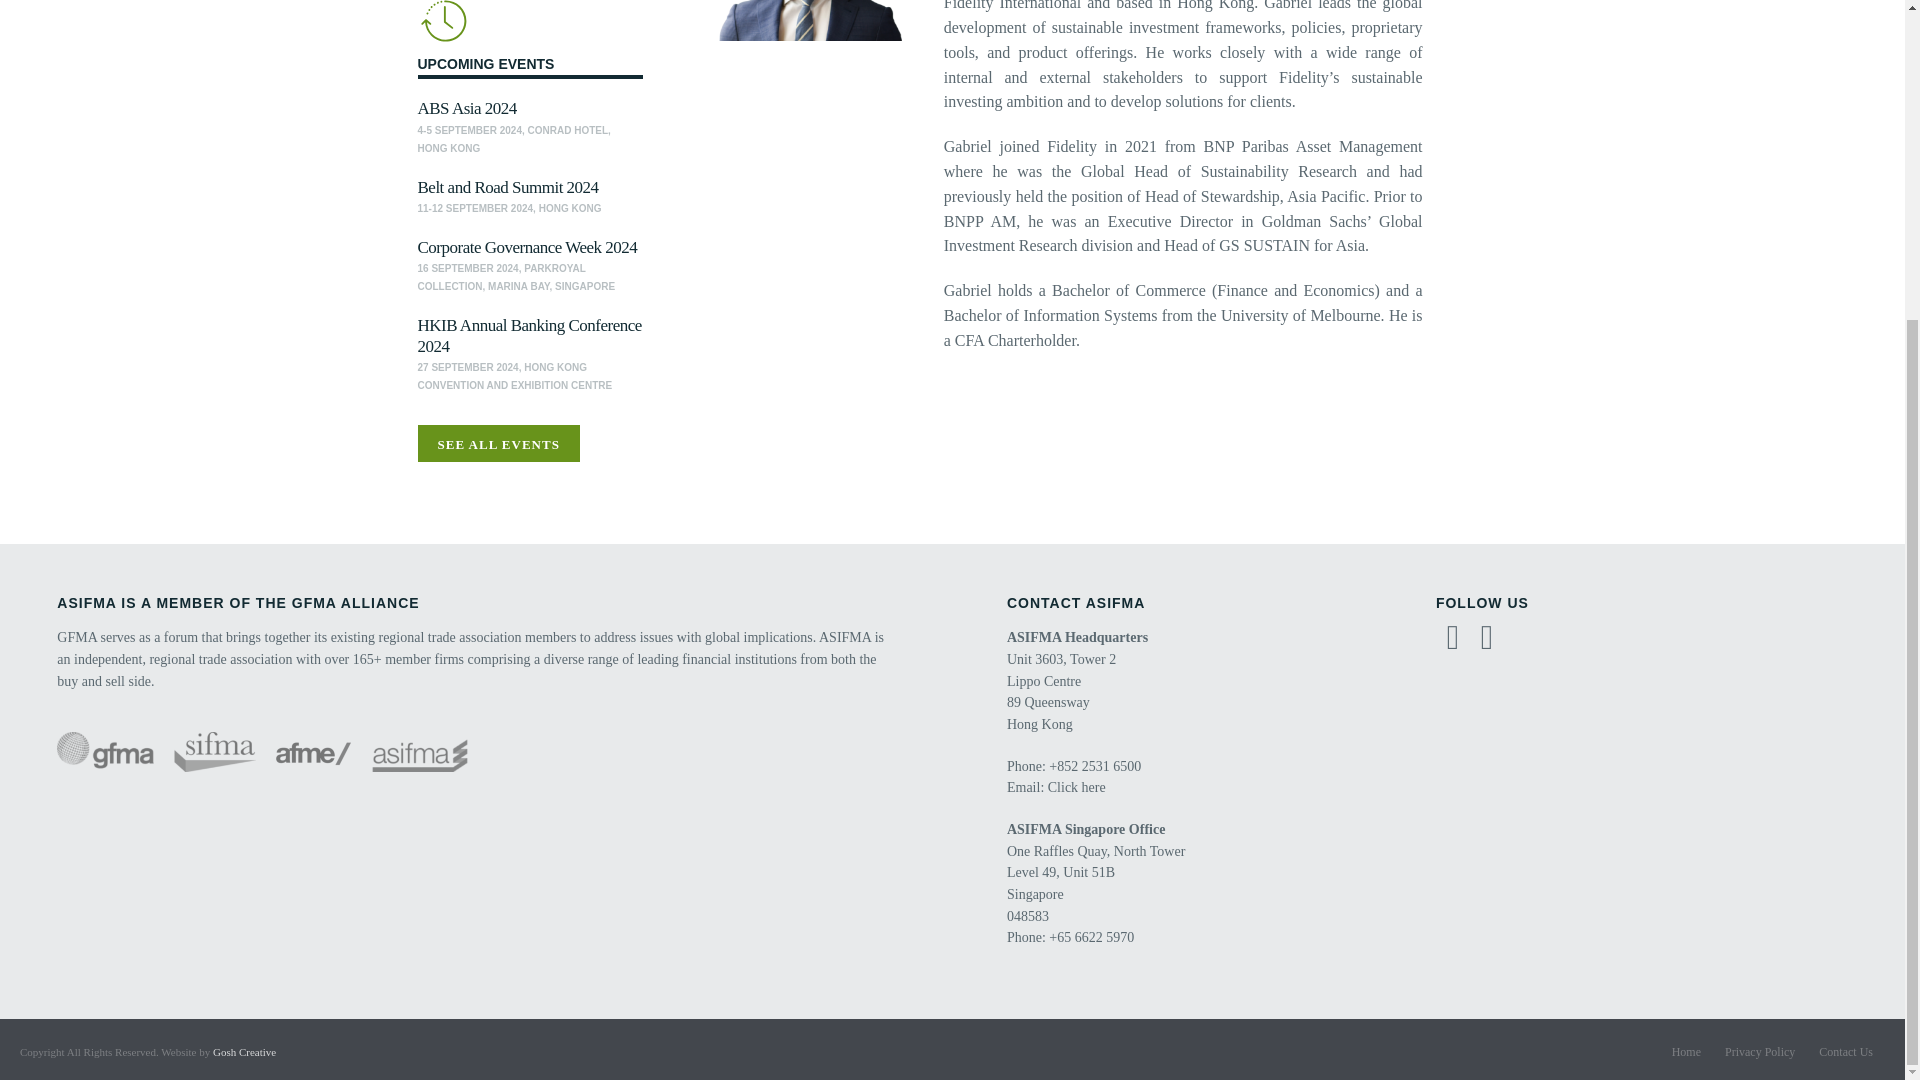 The width and height of the screenshot is (1920, 1080). What do you see at coordinates (508, 187) in the screenshot?
I see `Belt and Road Summit 2024` at bounding box center [508, 187].